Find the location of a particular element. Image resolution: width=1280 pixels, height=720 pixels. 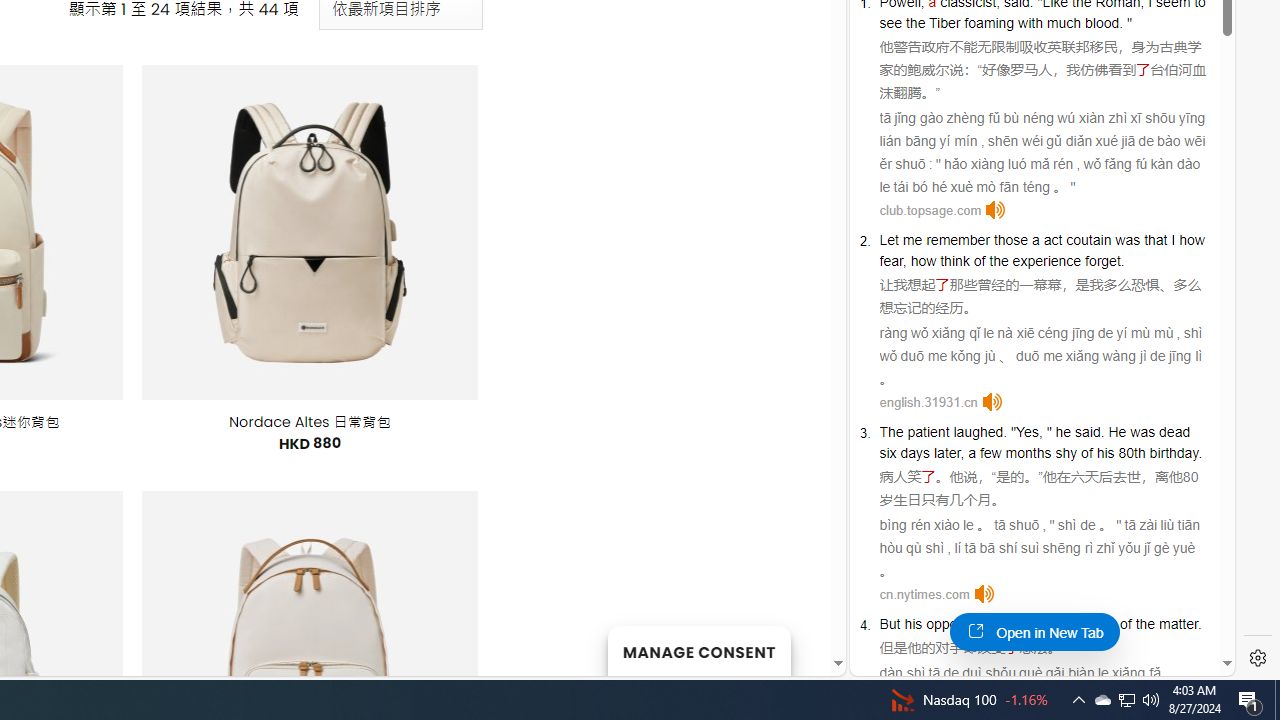

The is located at coordinates (891, 432).